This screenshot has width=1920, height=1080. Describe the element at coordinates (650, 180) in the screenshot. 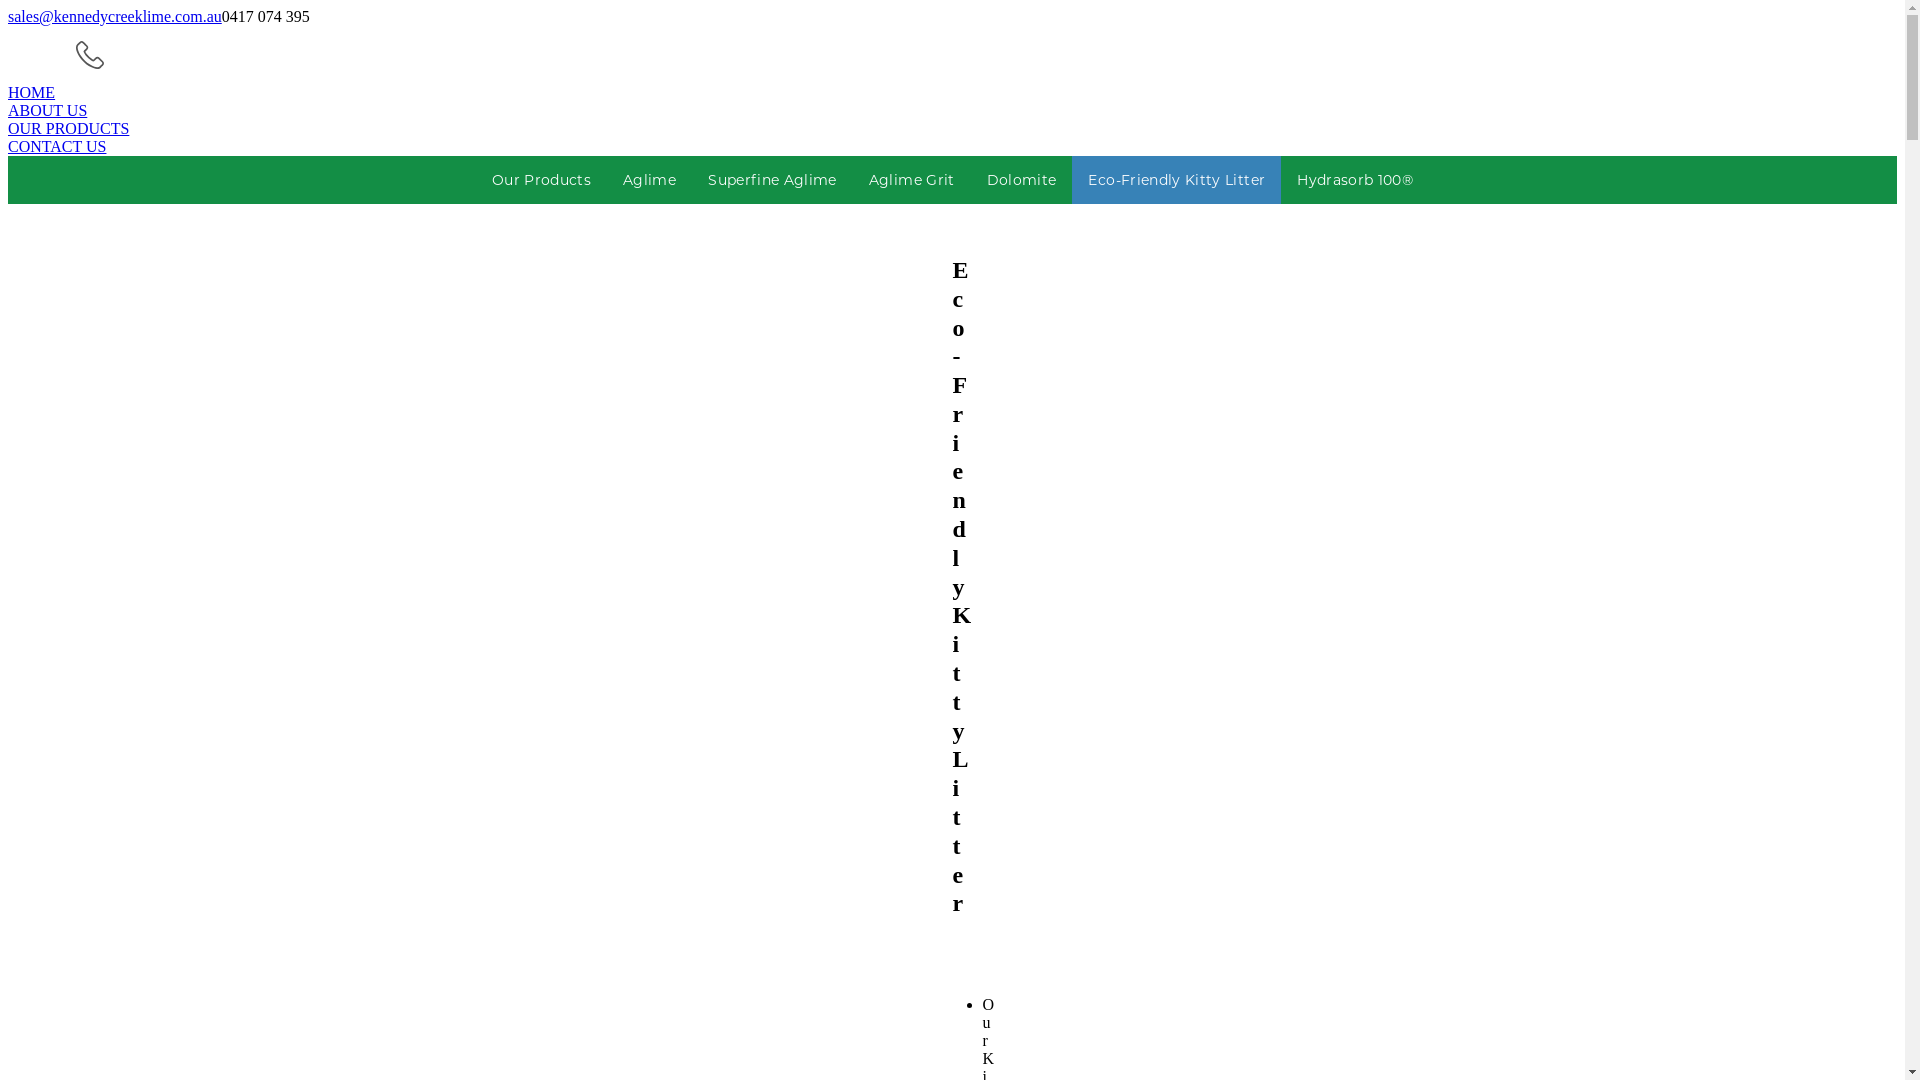

I see `Aglime` at that location.